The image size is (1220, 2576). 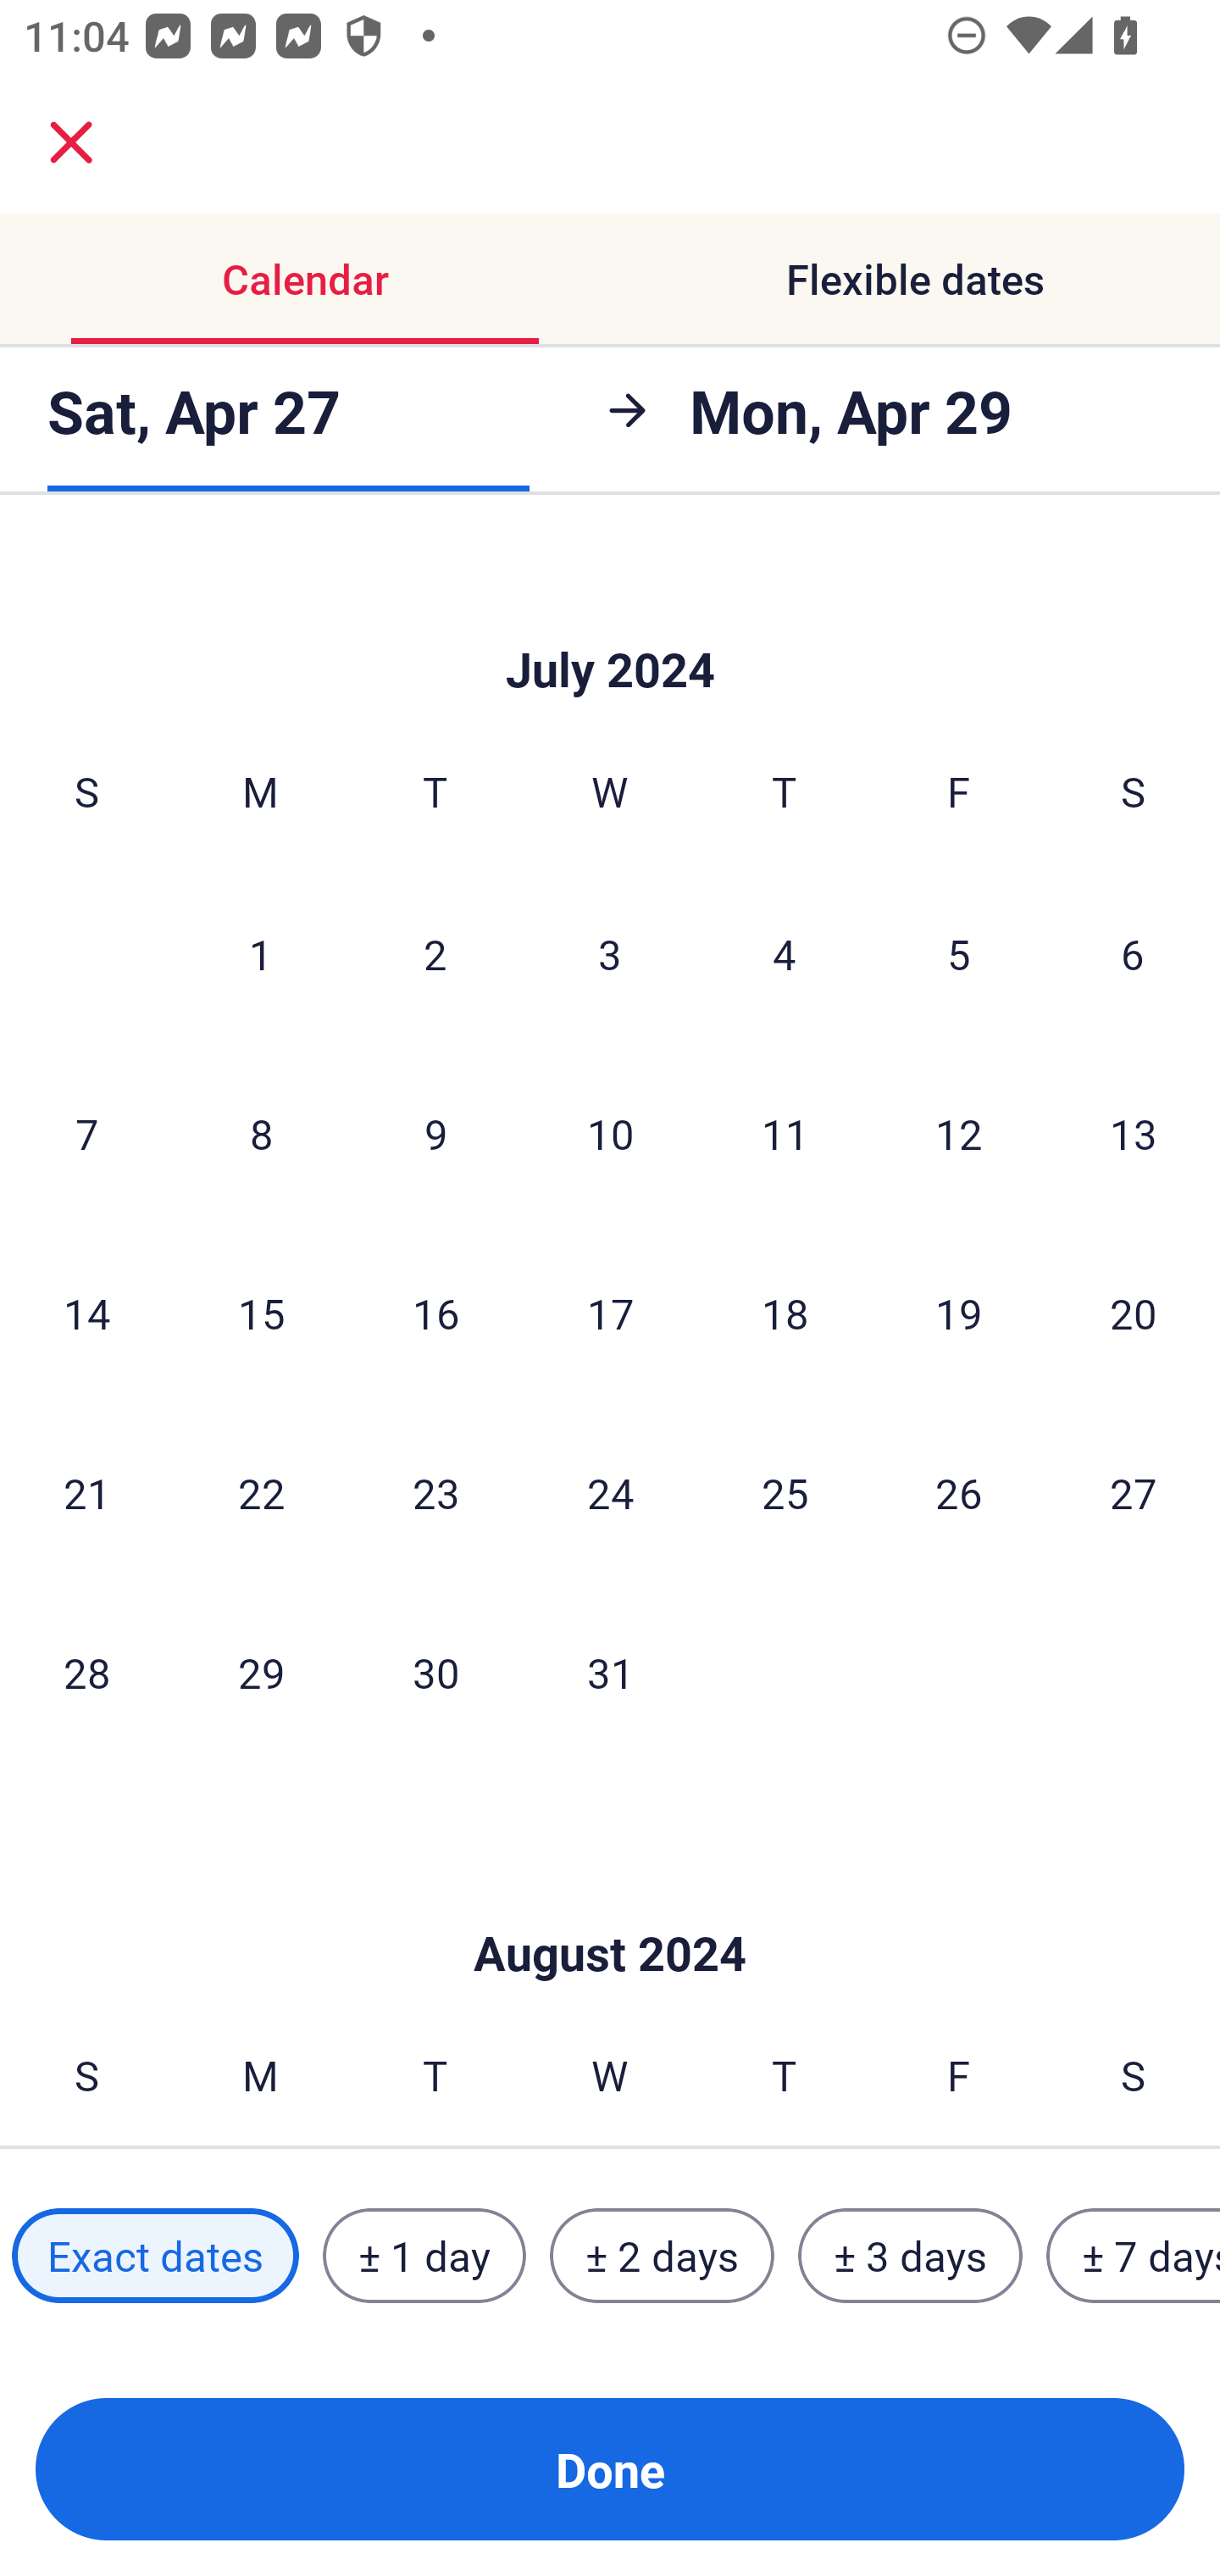 I want to click on 28 Sunday, July 28, 2024, so click(x=86, y=1671).